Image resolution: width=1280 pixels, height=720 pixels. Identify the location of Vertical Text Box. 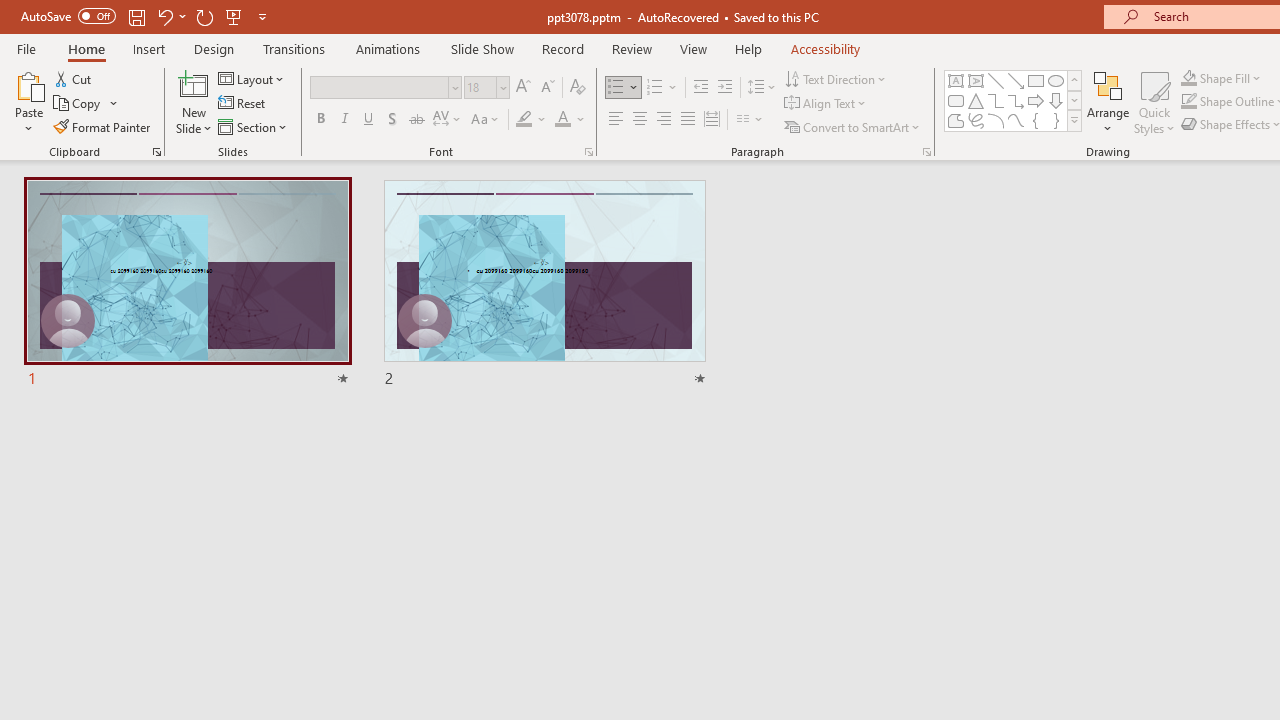
(976, 80).